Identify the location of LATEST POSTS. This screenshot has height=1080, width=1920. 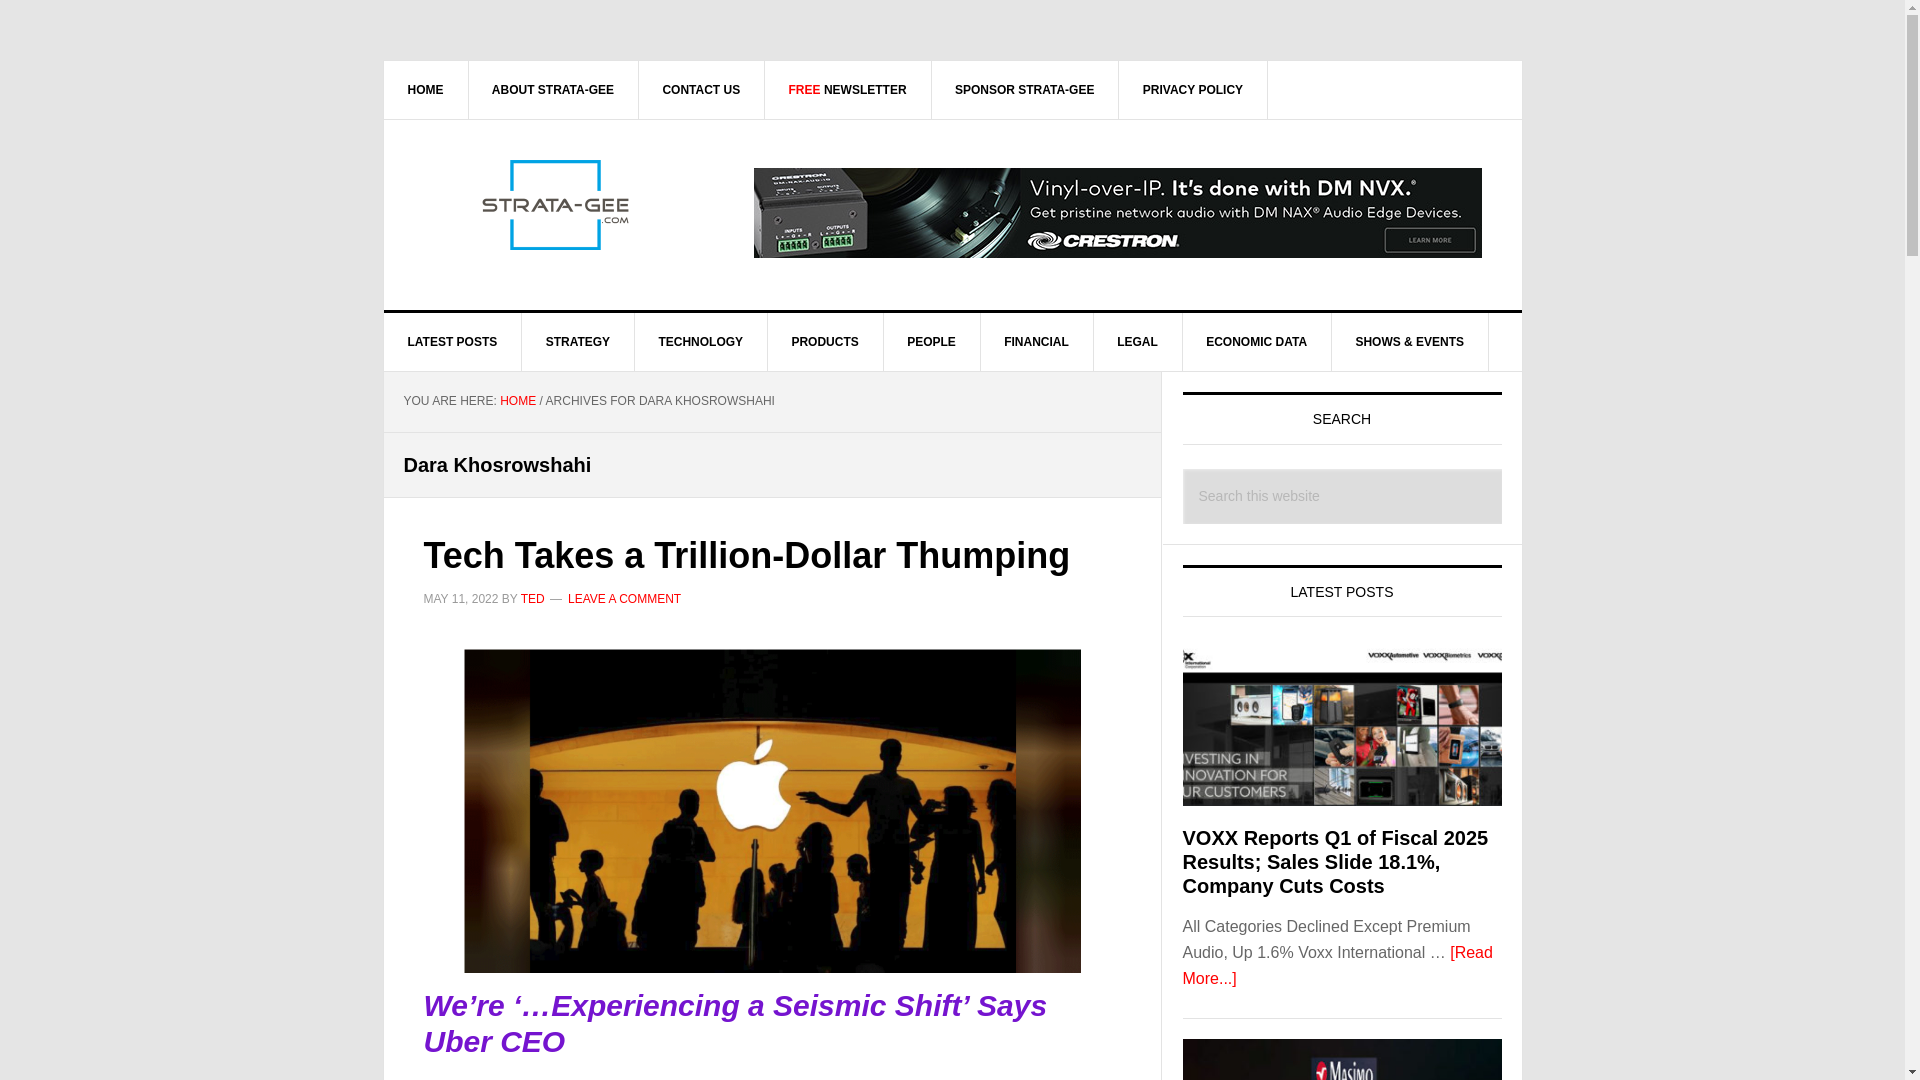
(453, 342).